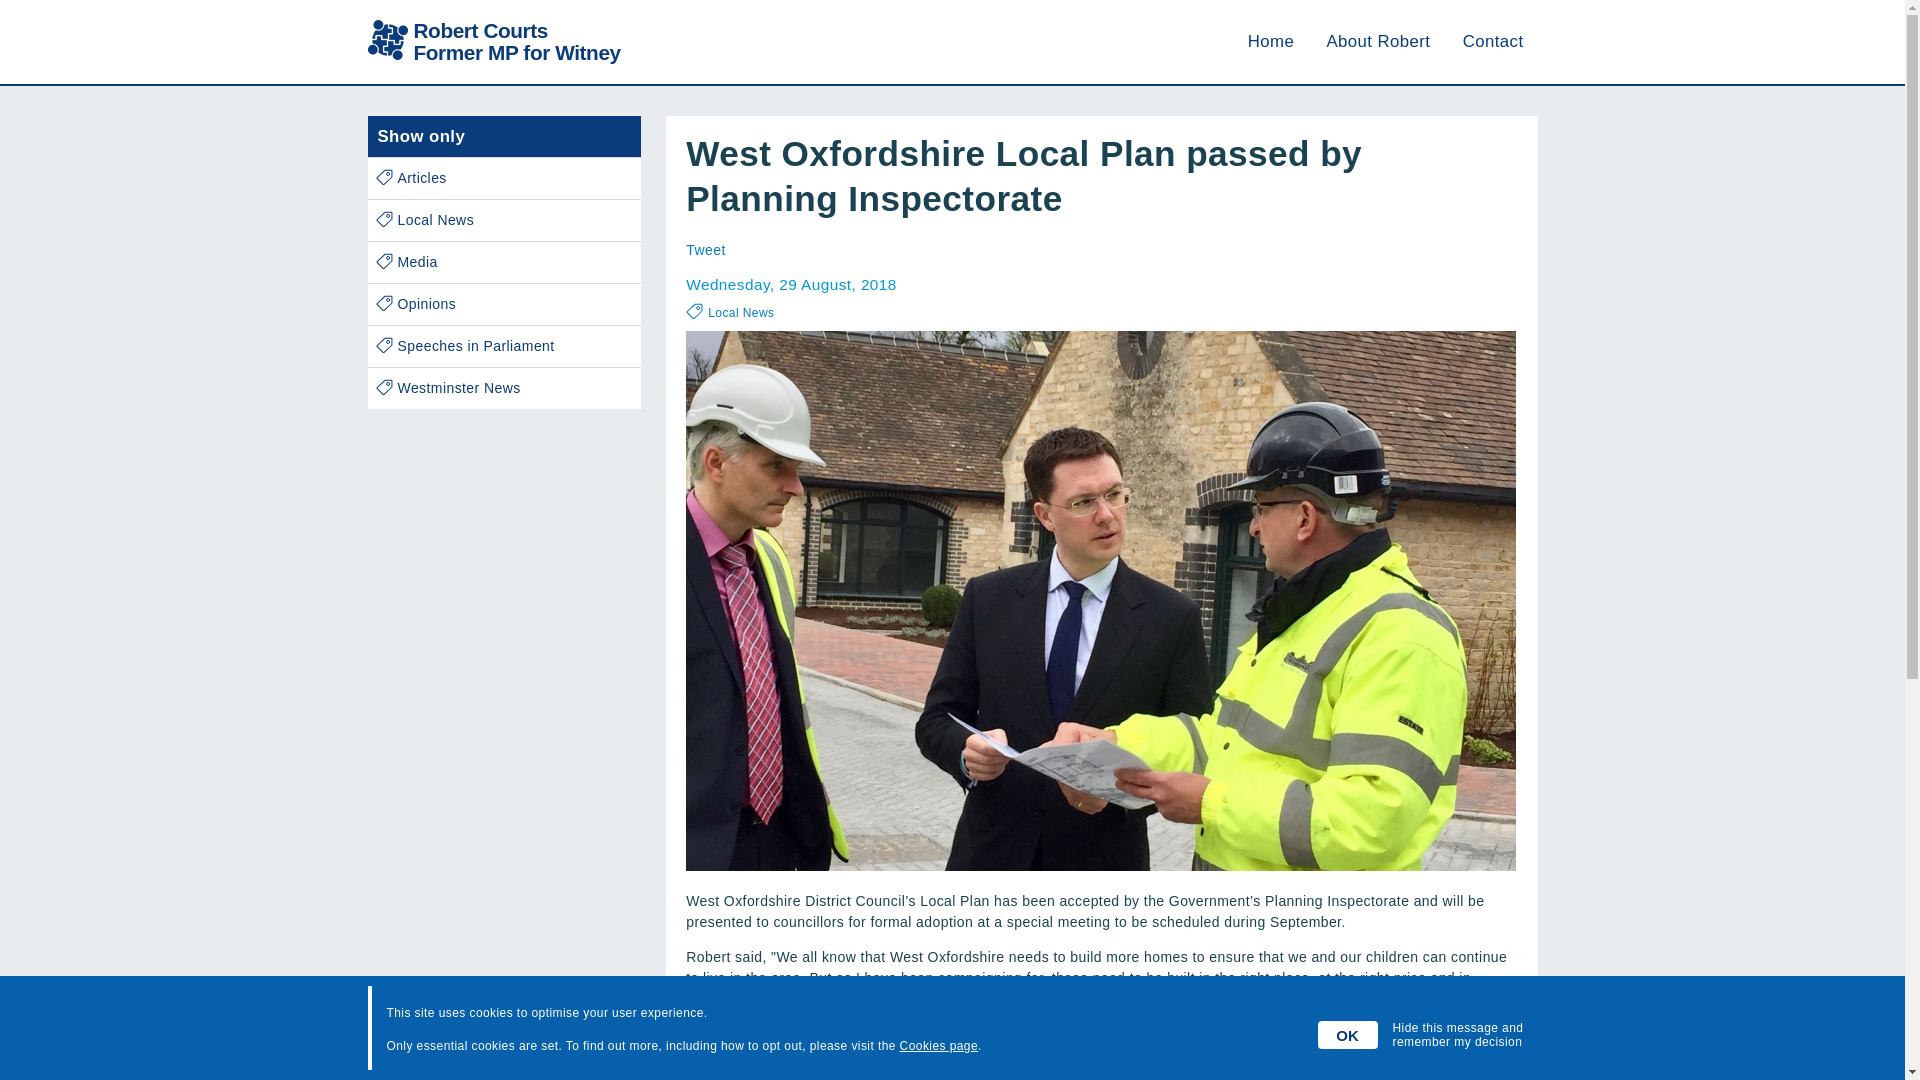  What do you see at coordinates (494, 42) in the screenshot?
I see `Articles` at bounding box center [494, 42].